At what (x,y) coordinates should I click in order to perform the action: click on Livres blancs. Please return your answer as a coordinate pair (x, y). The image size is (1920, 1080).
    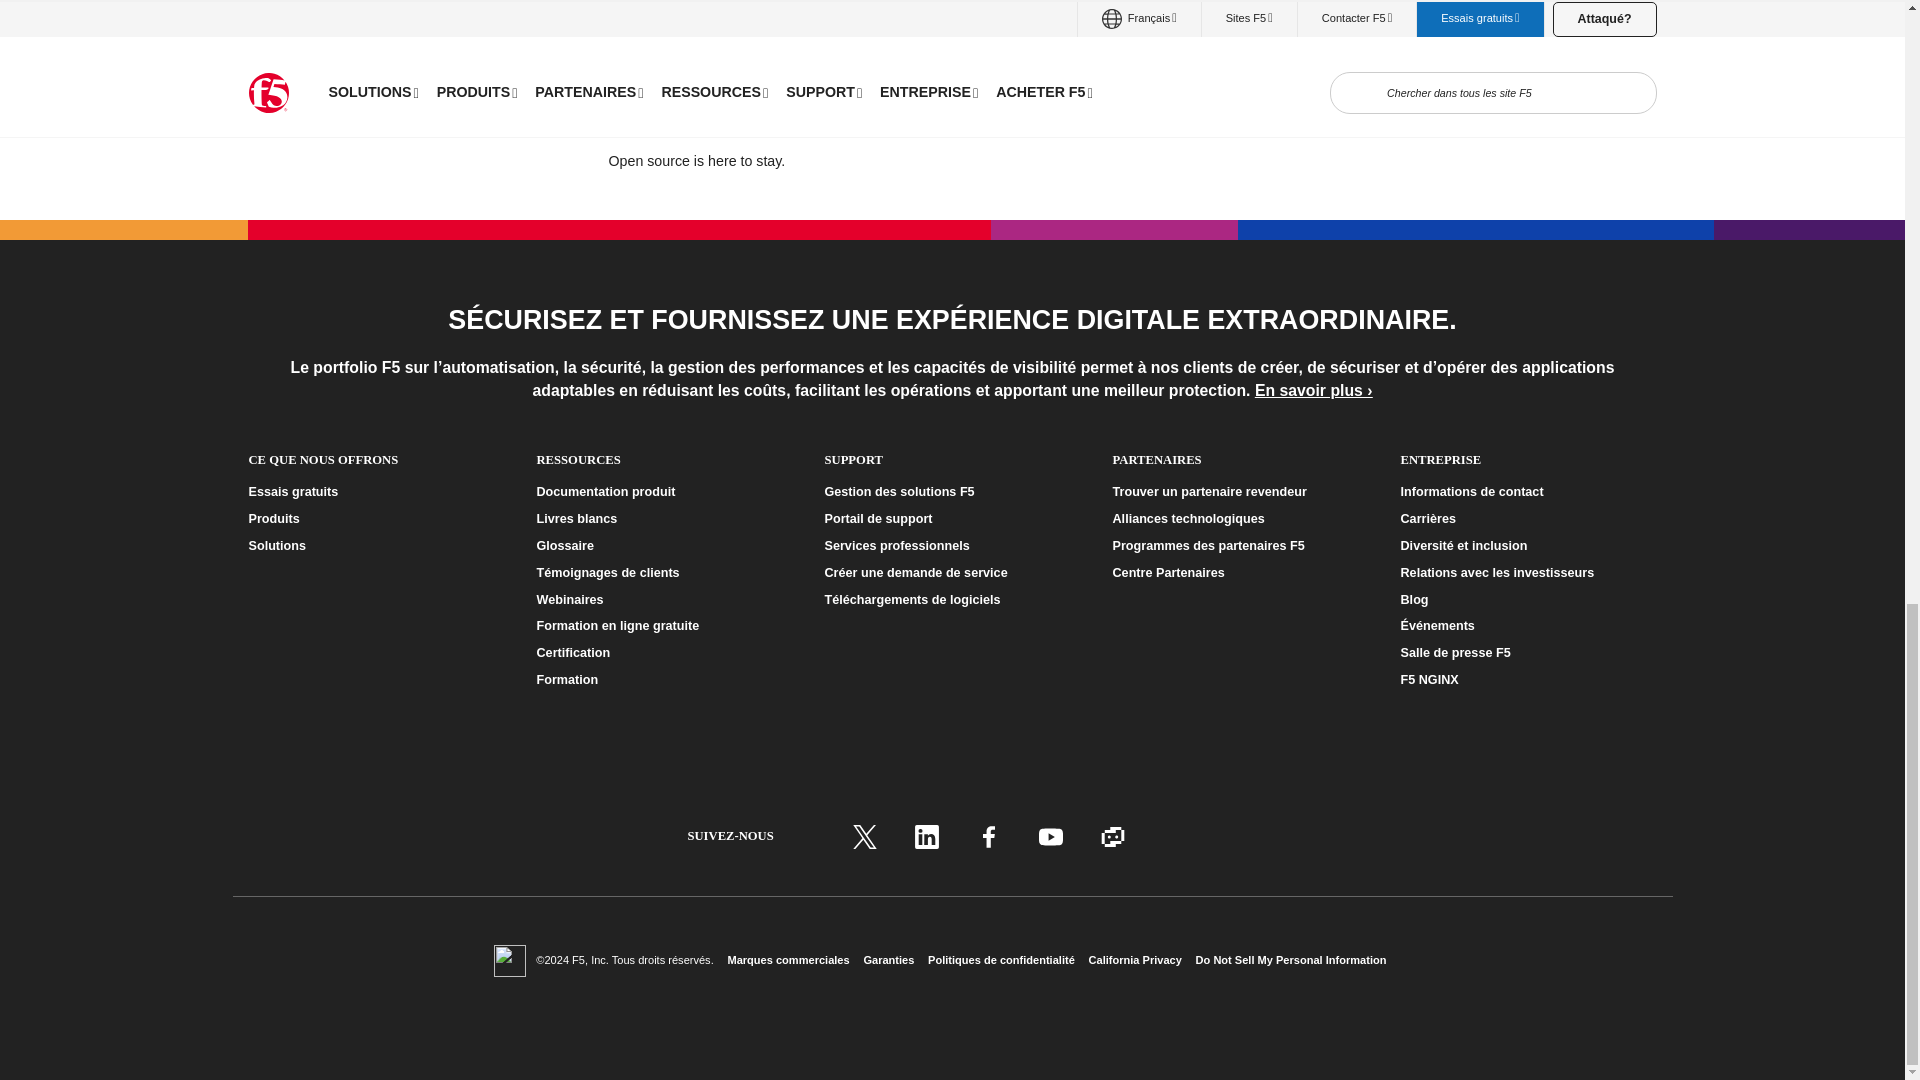
    Looking at the image, I should click on (663, 519).